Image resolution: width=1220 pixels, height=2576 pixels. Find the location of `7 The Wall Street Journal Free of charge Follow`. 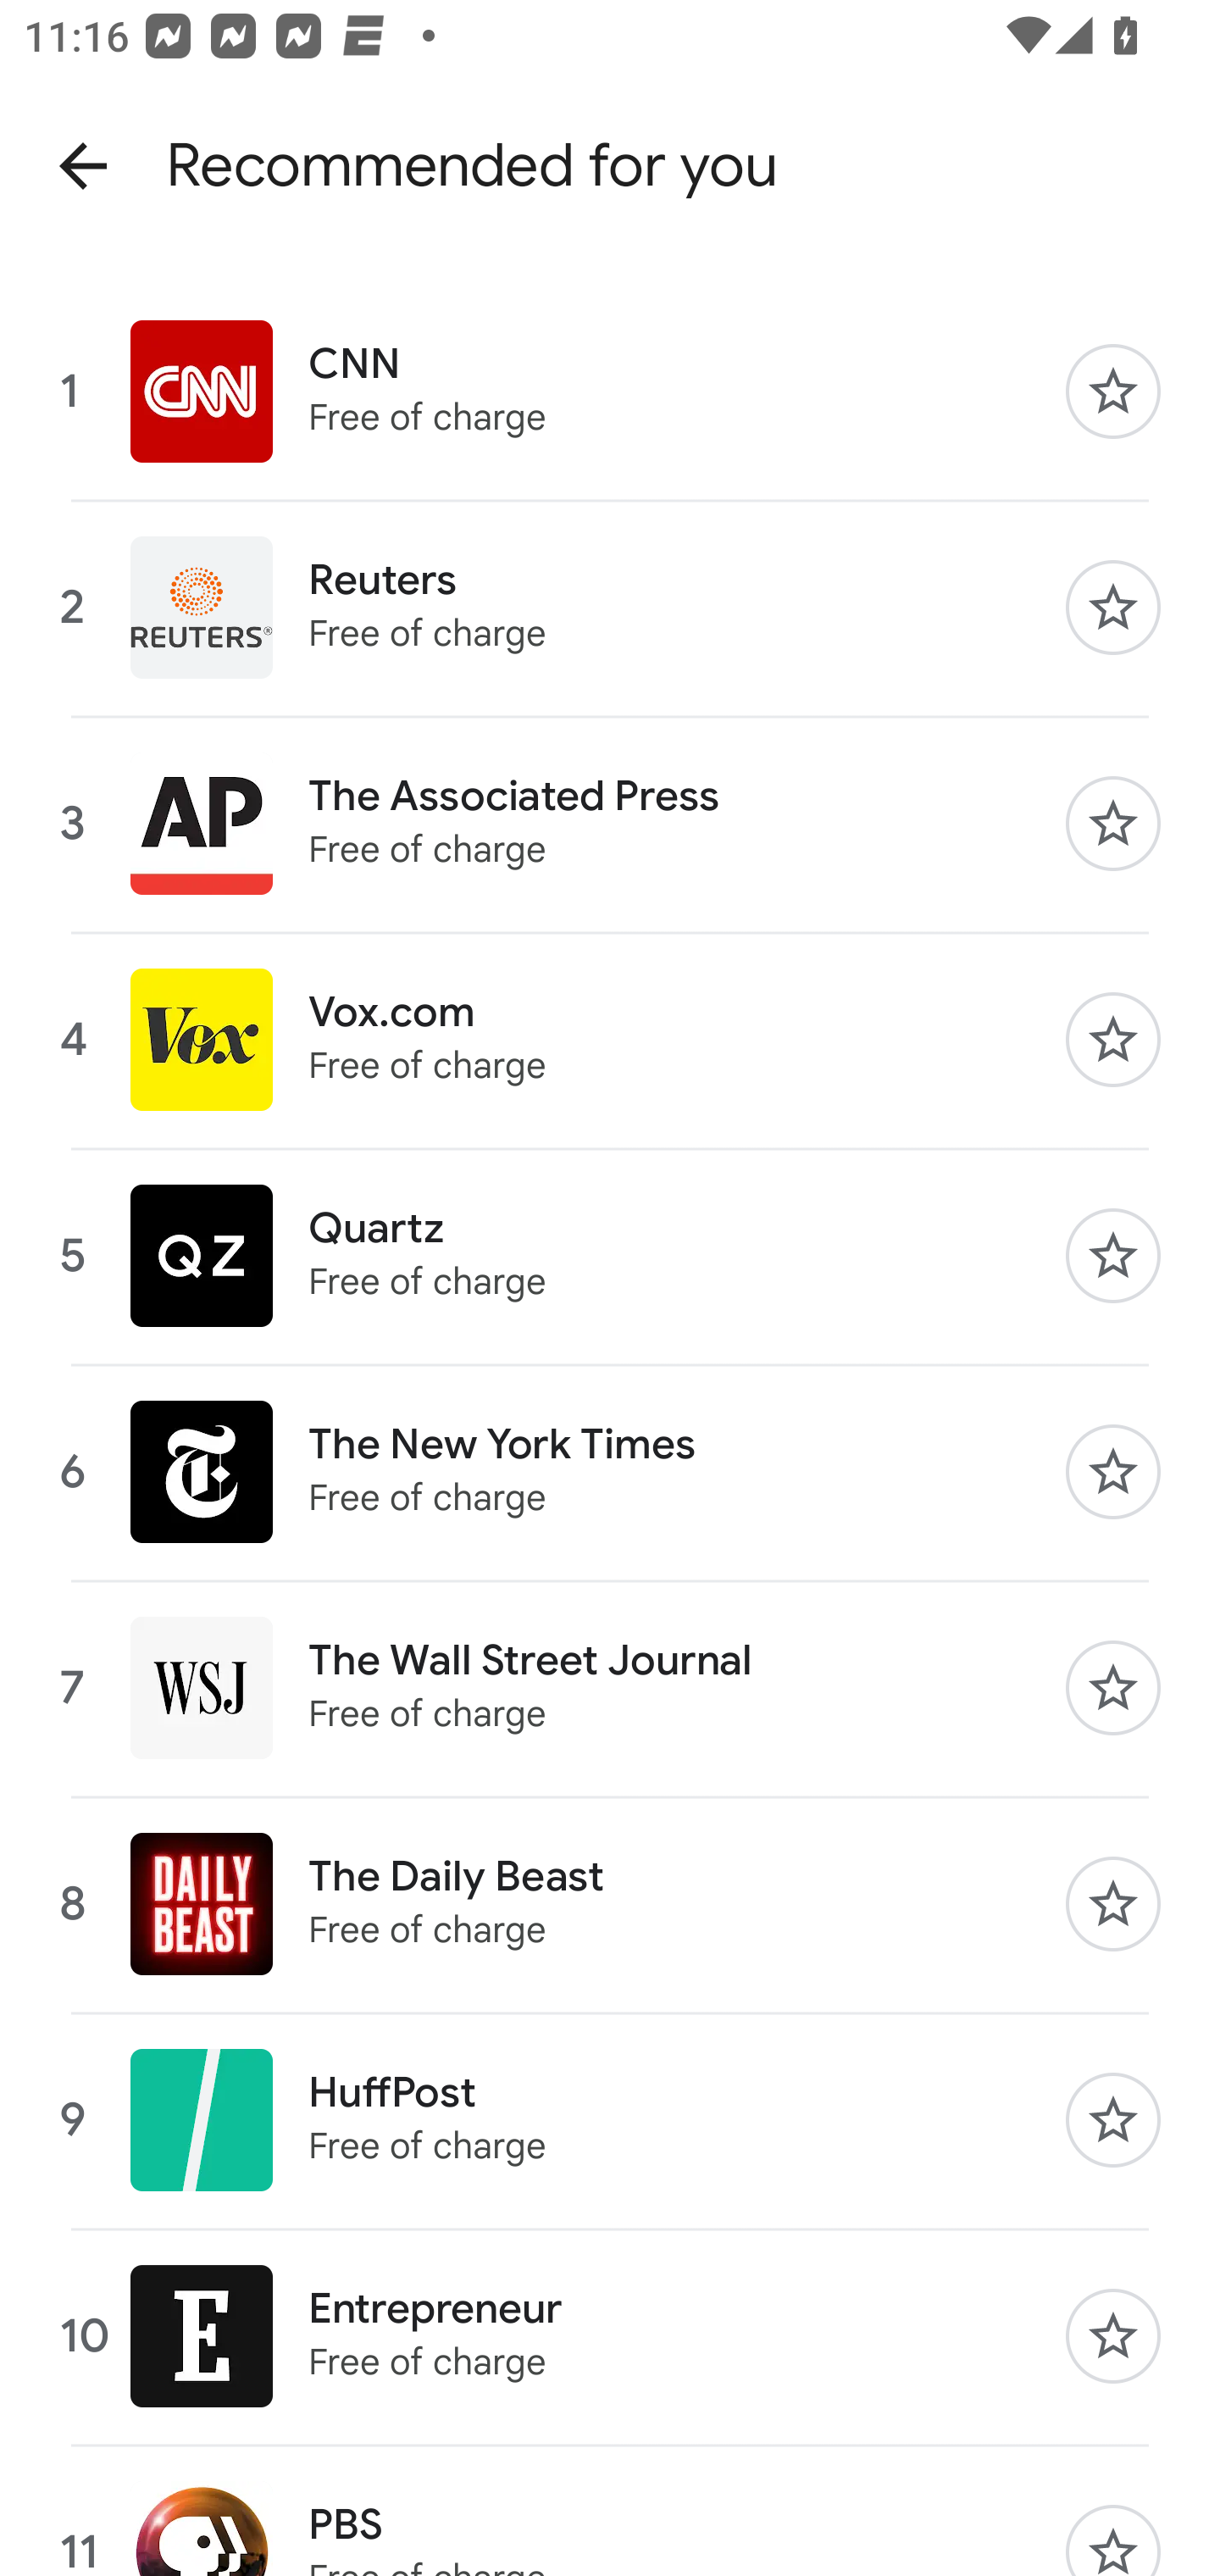

7 The Wall Street Journal Free of charge Follow is located at coordinates (610, 1688).